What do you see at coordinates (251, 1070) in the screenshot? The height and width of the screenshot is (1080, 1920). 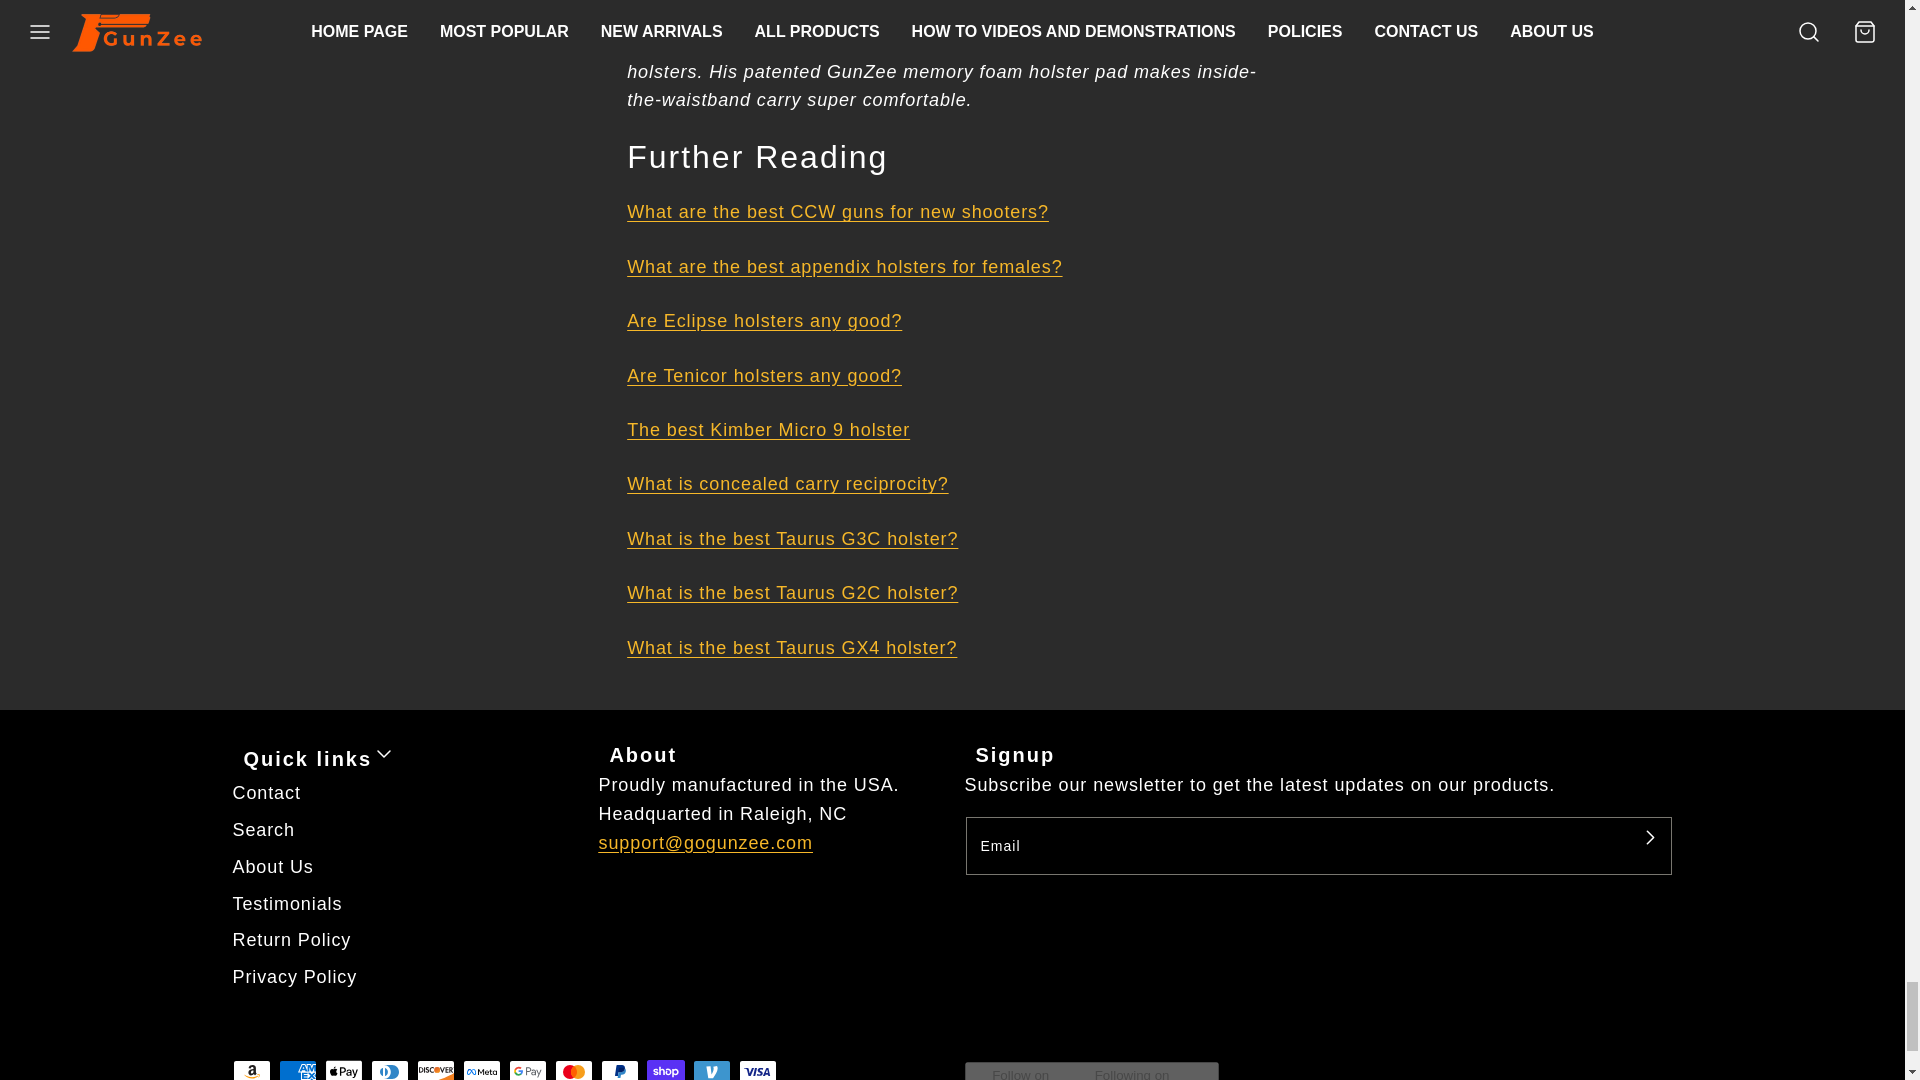 I see `Amazon` at bounding box center [251, 1070].